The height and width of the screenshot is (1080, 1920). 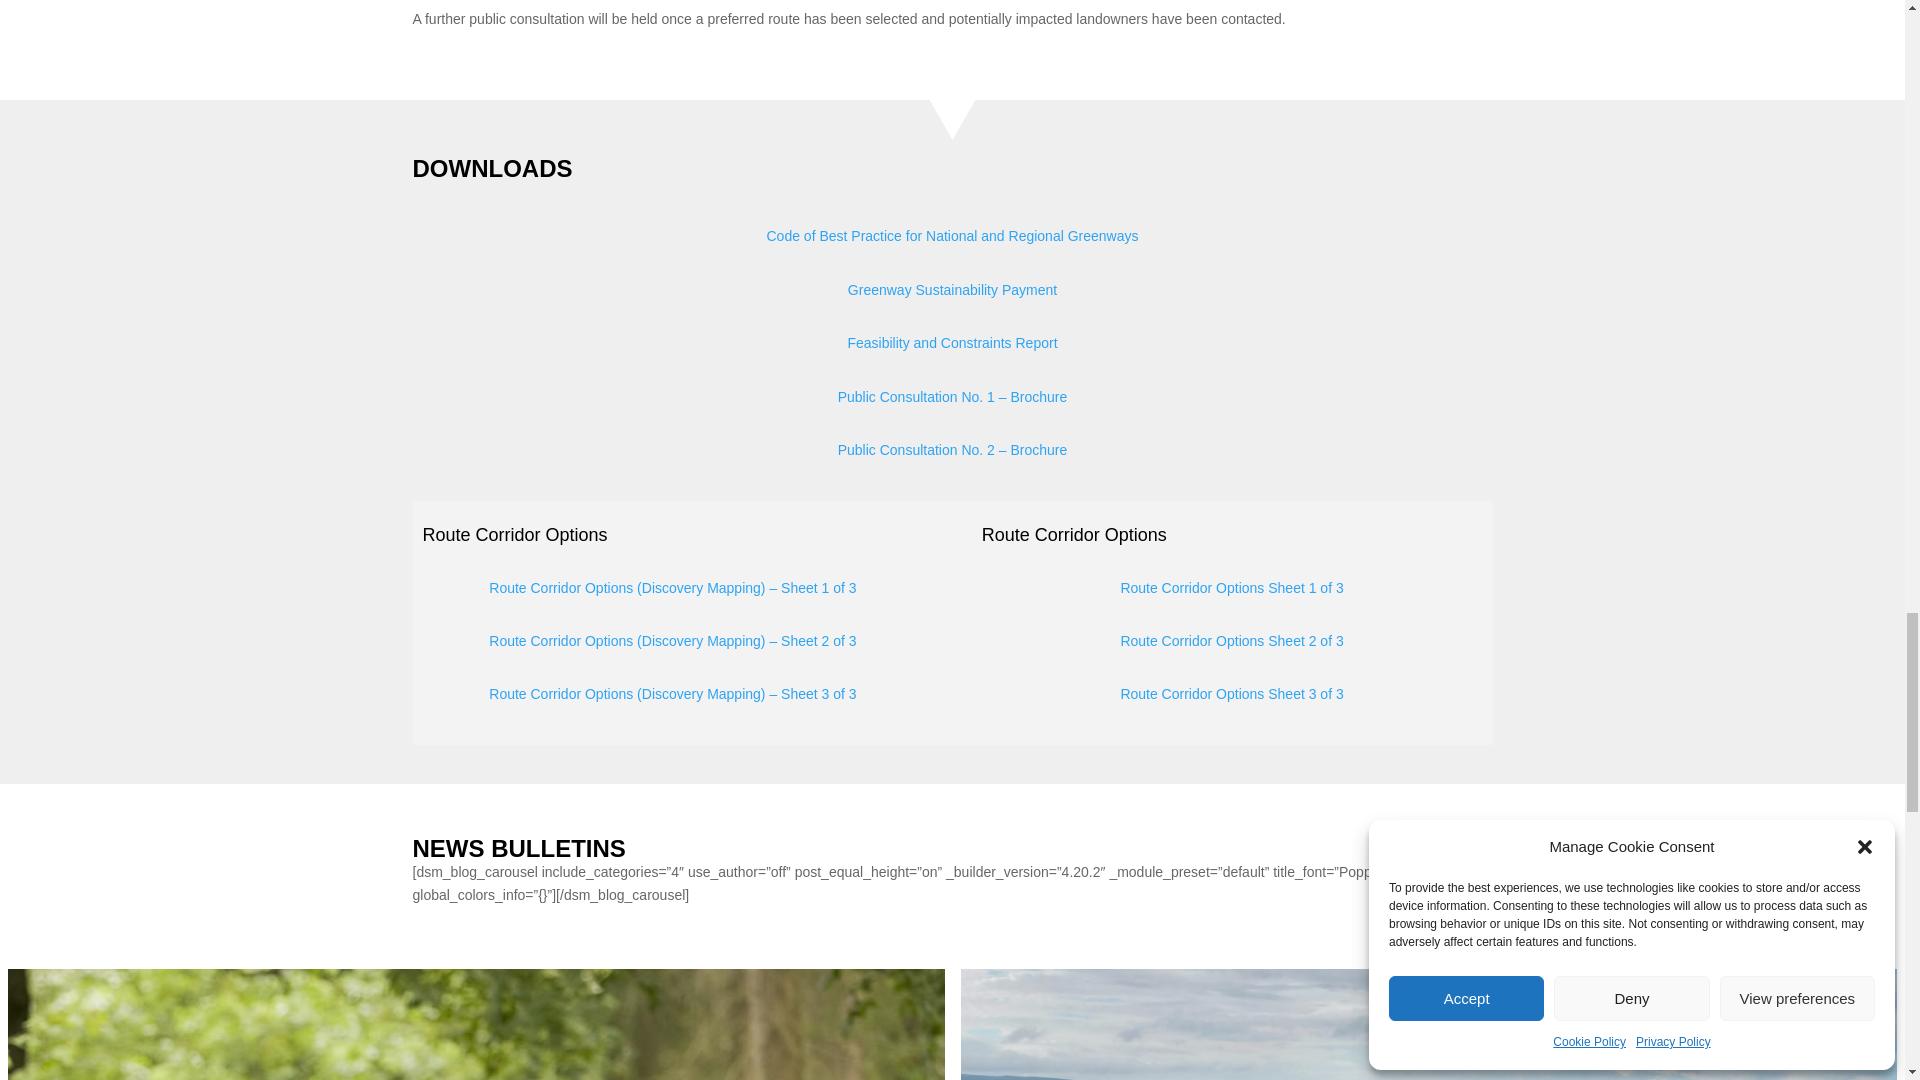 I want to click on Route Corridor Options Sheet 3 of 3, so click(x=1230, y=694).